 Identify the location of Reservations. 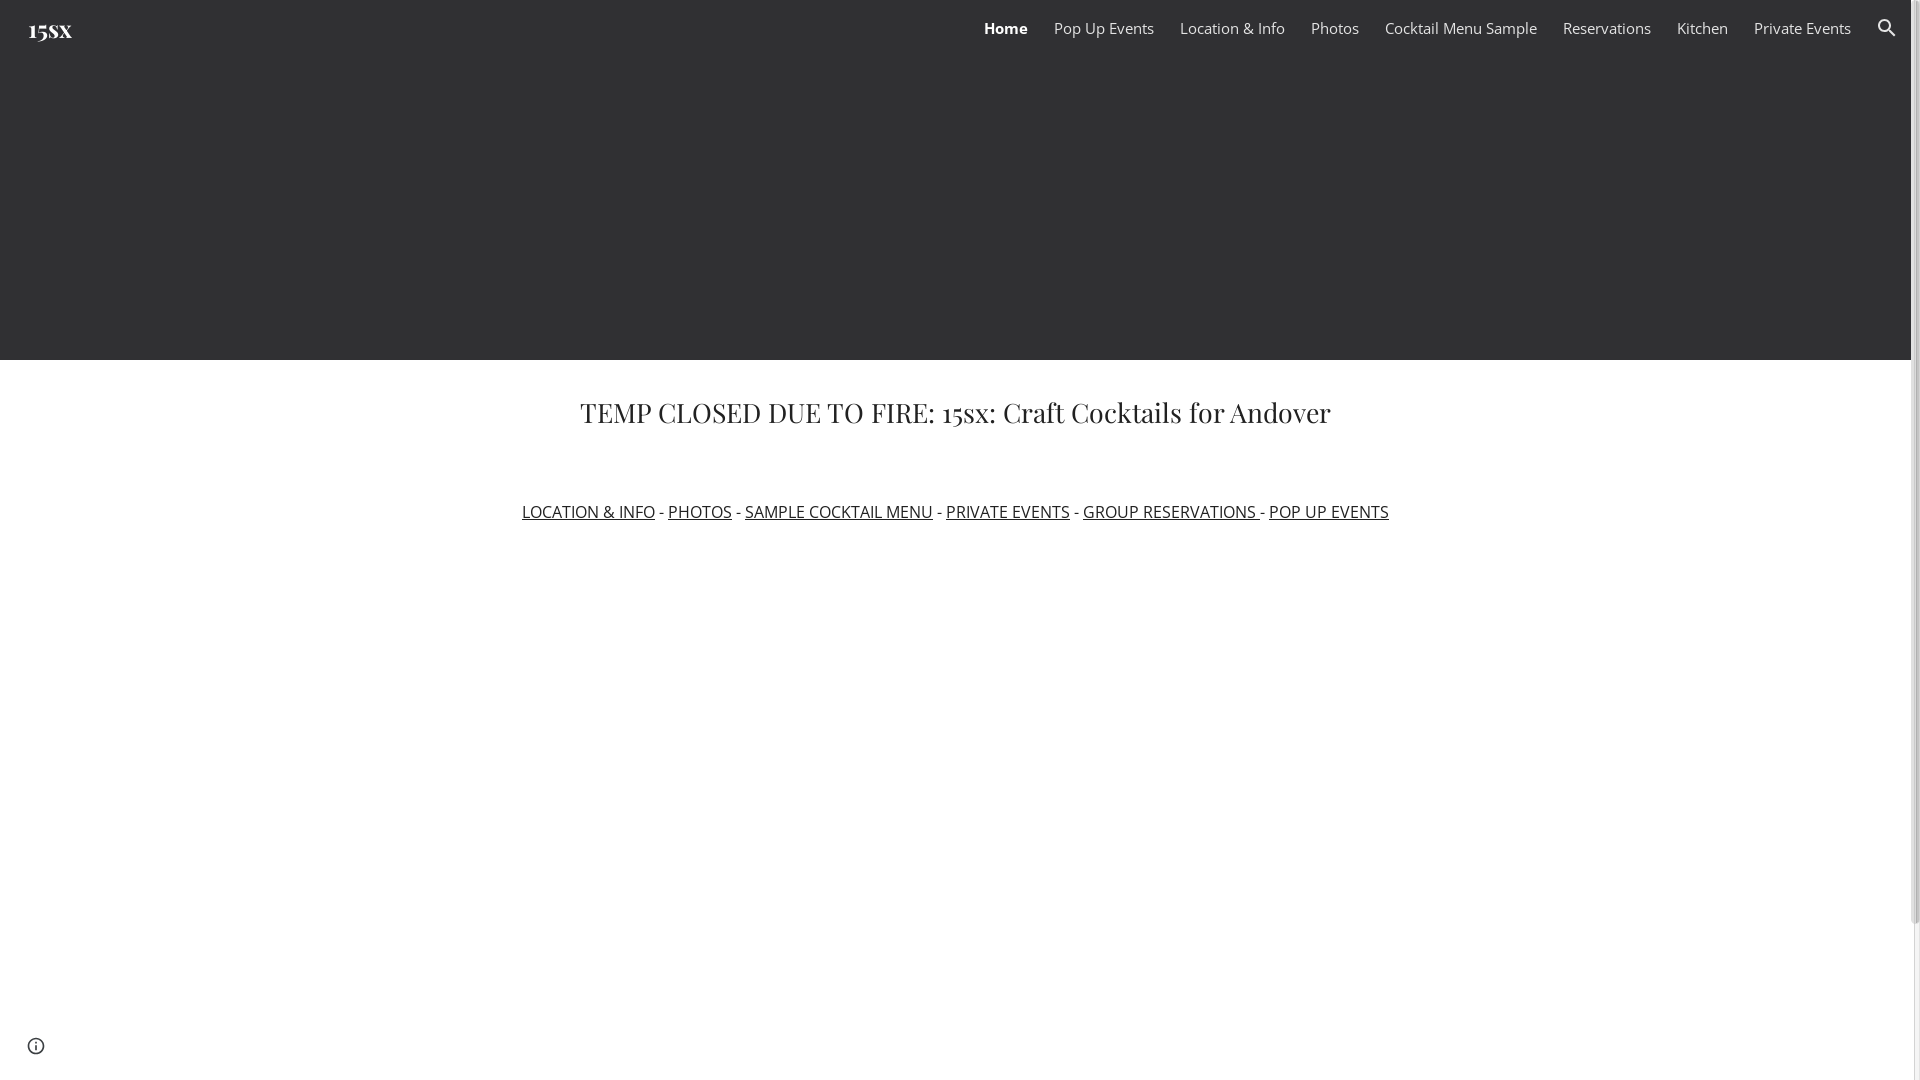
(1607, 28).